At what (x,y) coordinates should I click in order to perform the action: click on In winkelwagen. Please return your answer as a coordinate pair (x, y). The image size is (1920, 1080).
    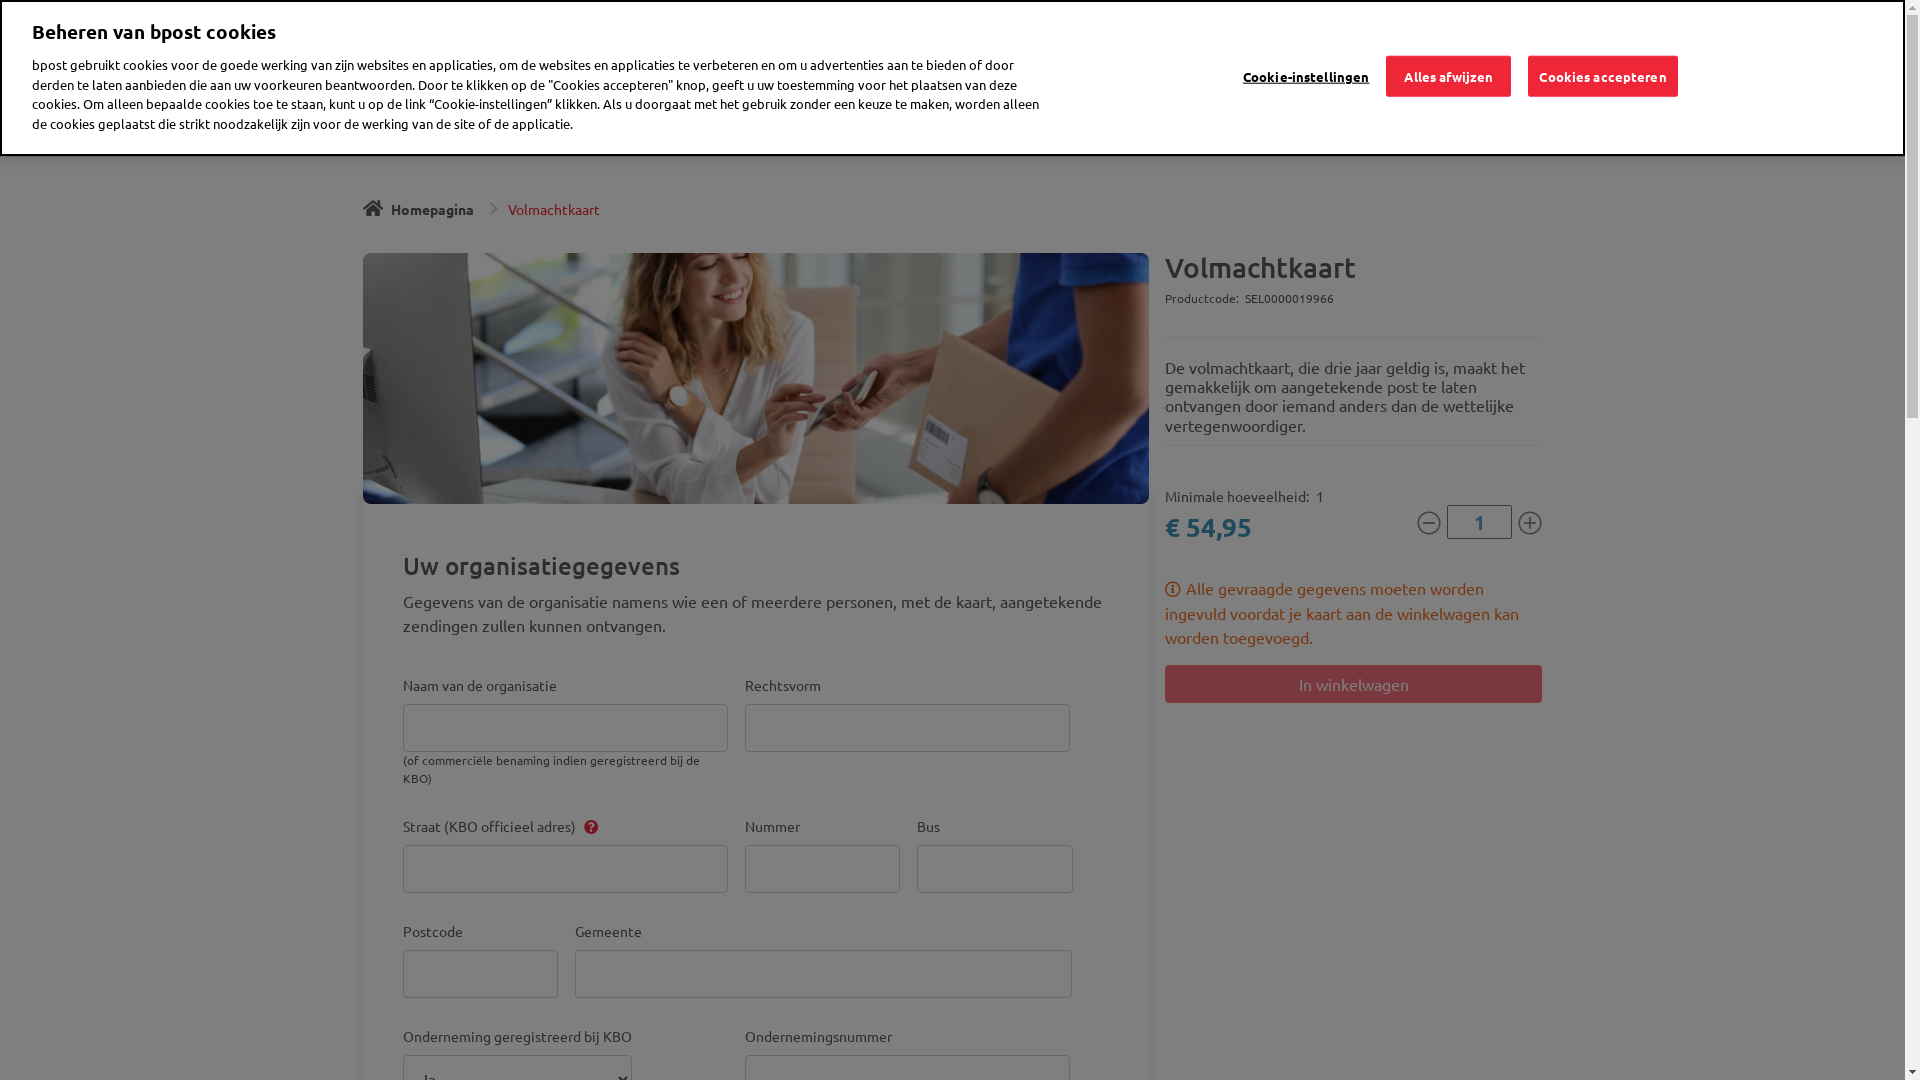
    Looking at the image, I should click on (1354, 684).